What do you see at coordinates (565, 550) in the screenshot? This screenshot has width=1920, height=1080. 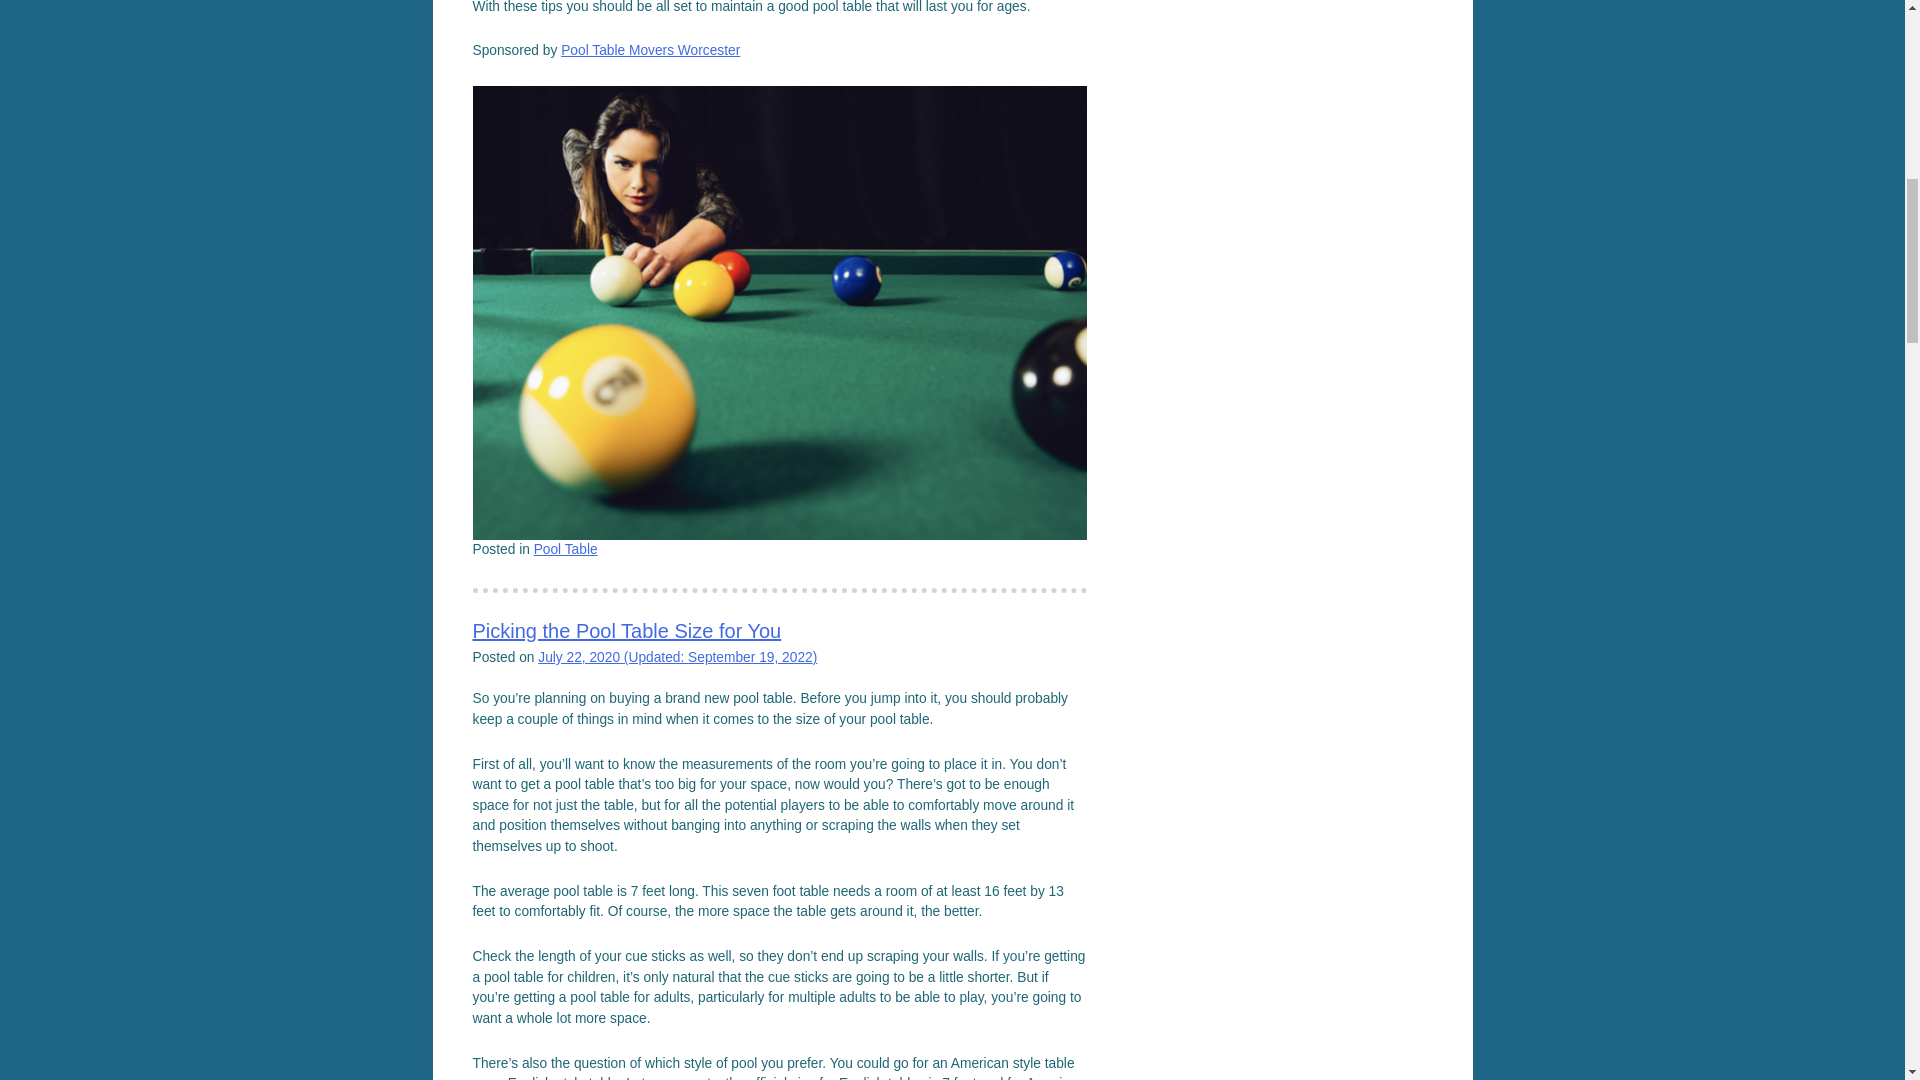 I see `Pool Table` at bounding box center [565, 550].